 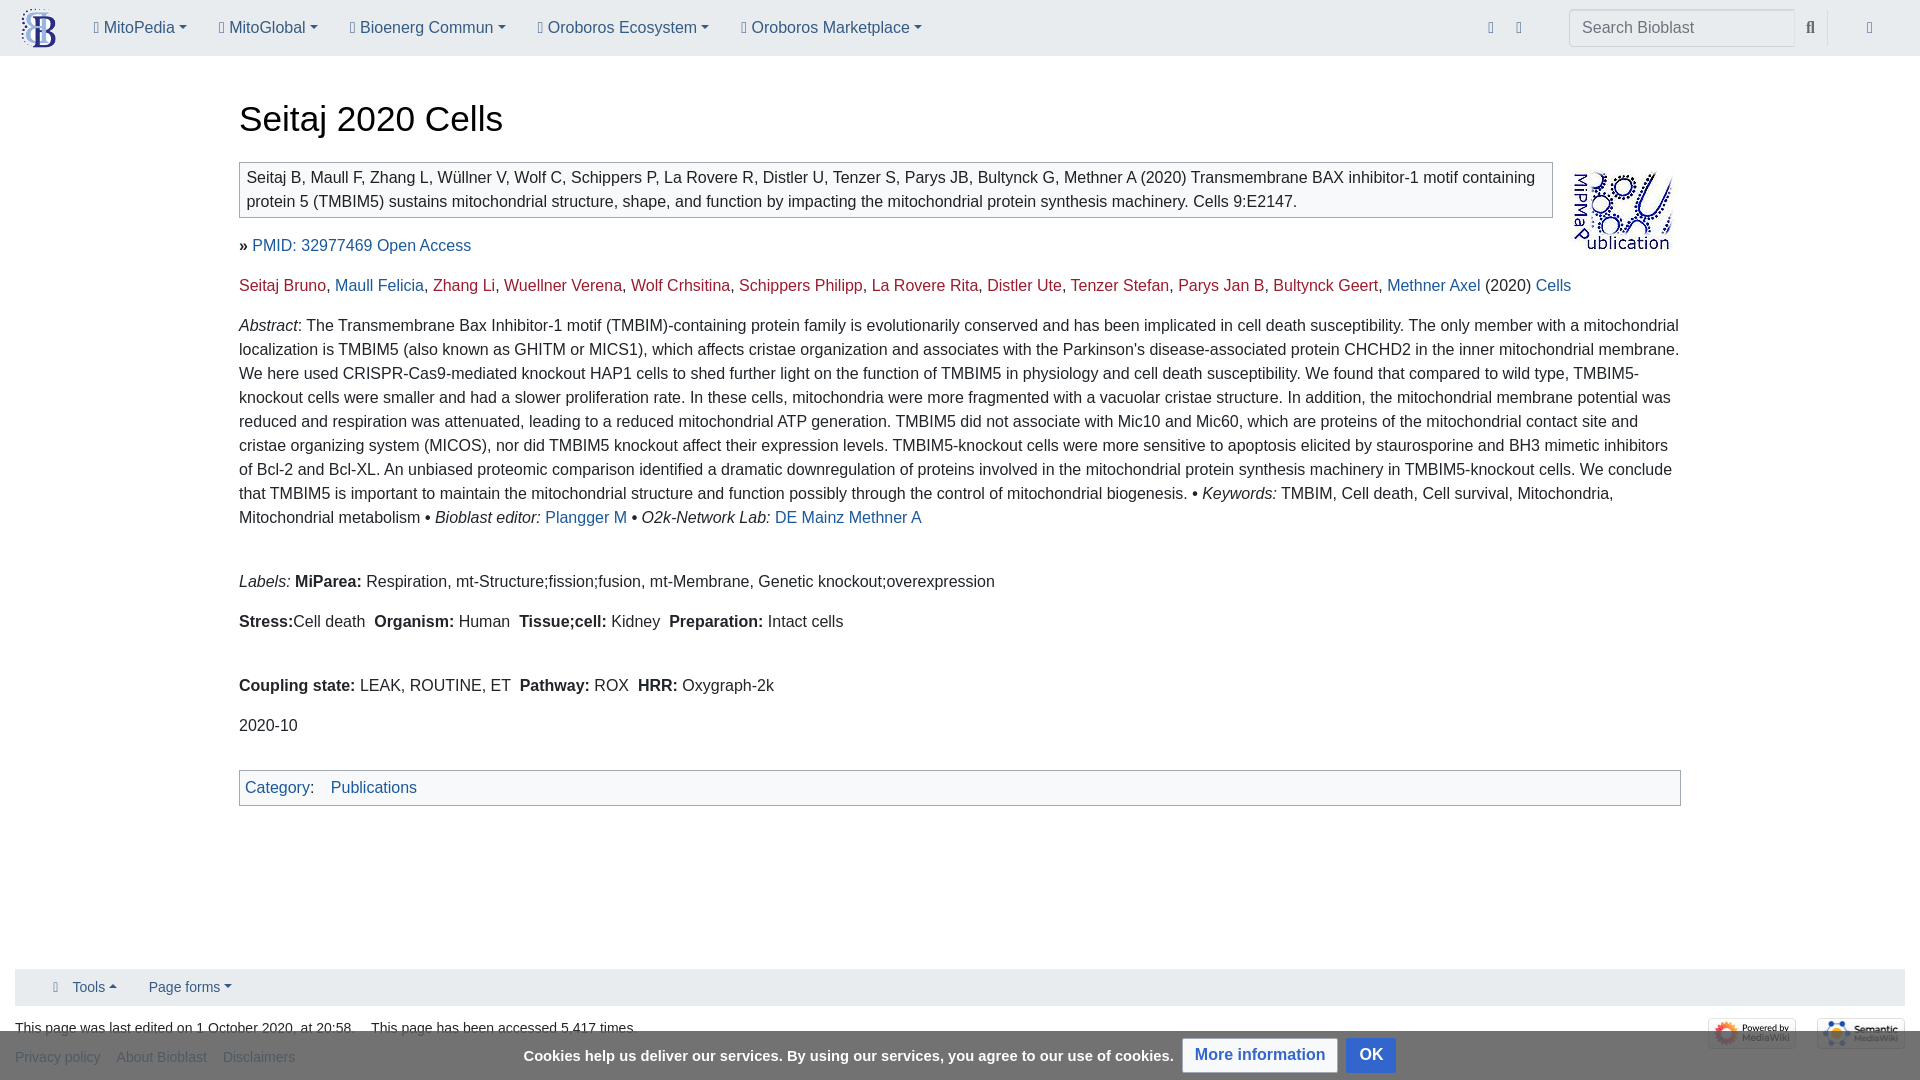 What do you see at coordinates (1810, 28) in the screenshot?
I see `Go` at bounding box center [1810, 28].